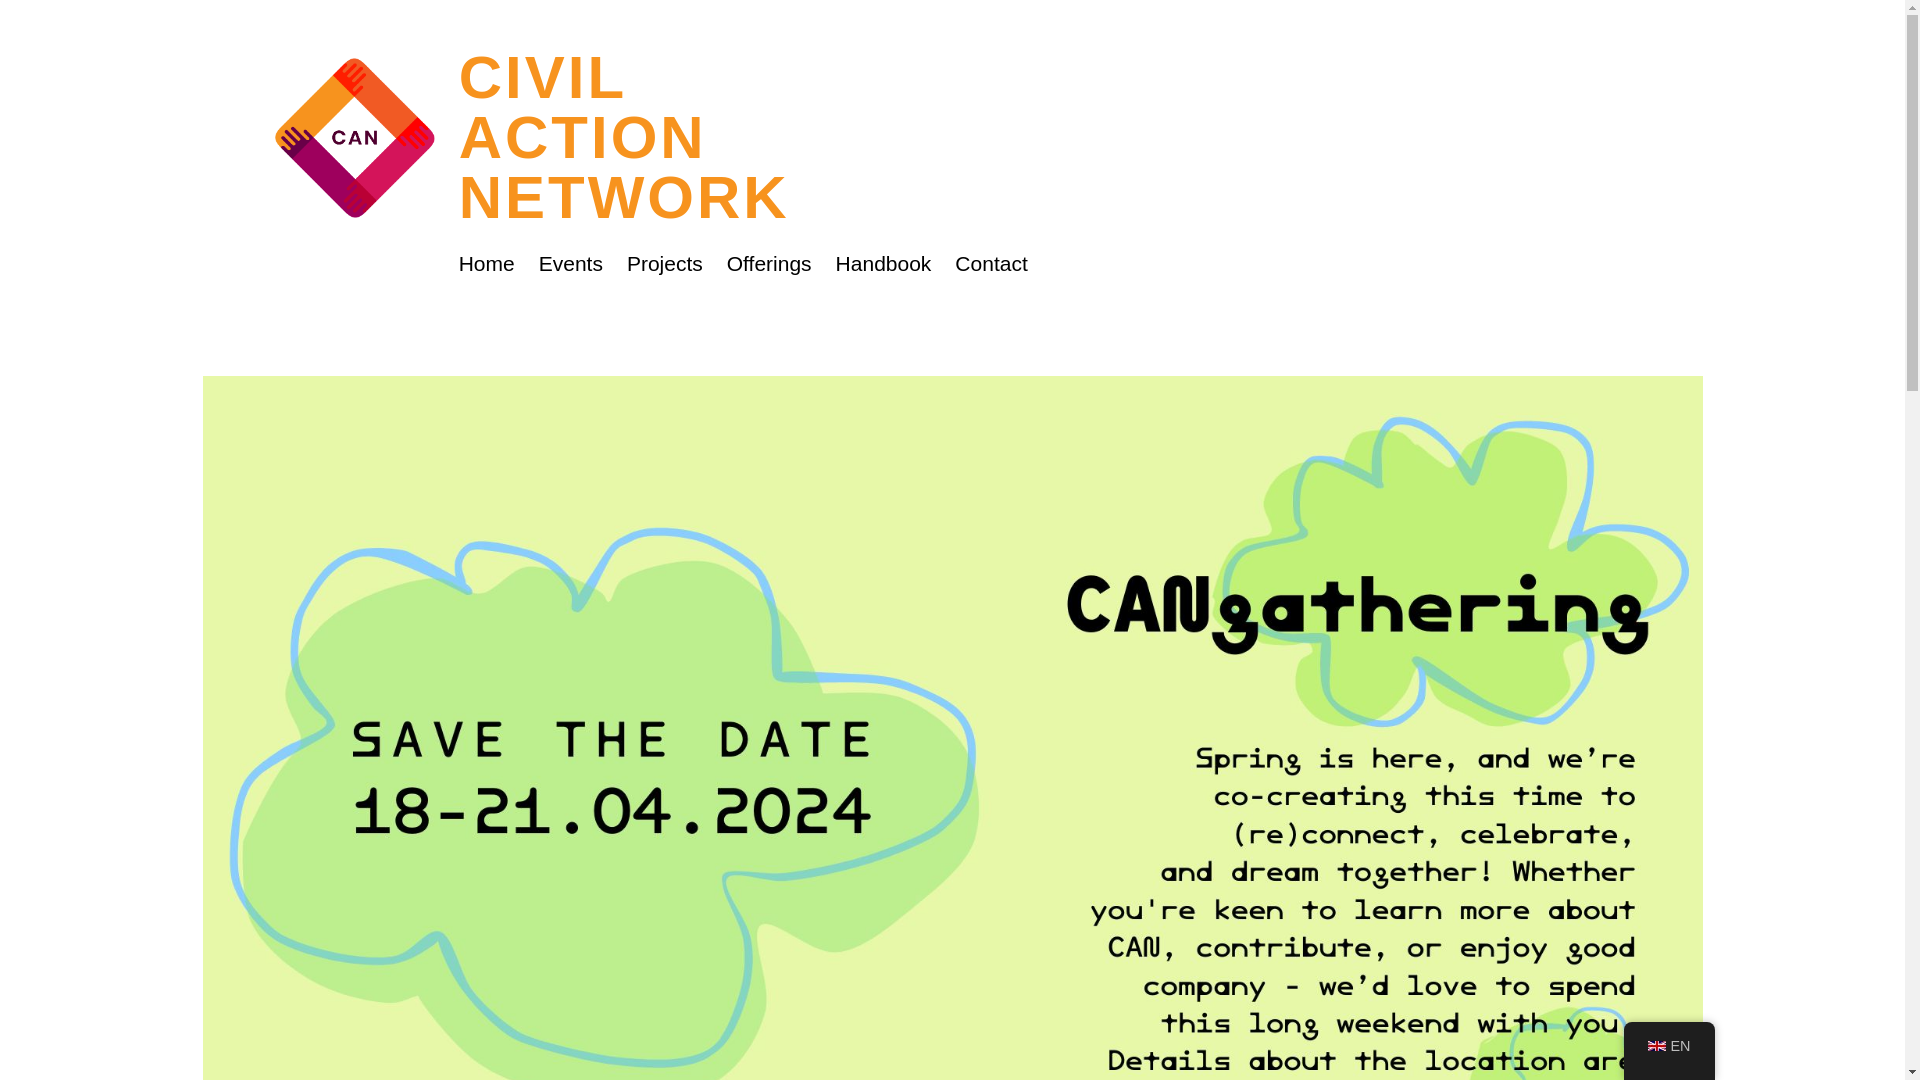 The image size is (1920, 1080). I want to click on EN, so click(570, 264).